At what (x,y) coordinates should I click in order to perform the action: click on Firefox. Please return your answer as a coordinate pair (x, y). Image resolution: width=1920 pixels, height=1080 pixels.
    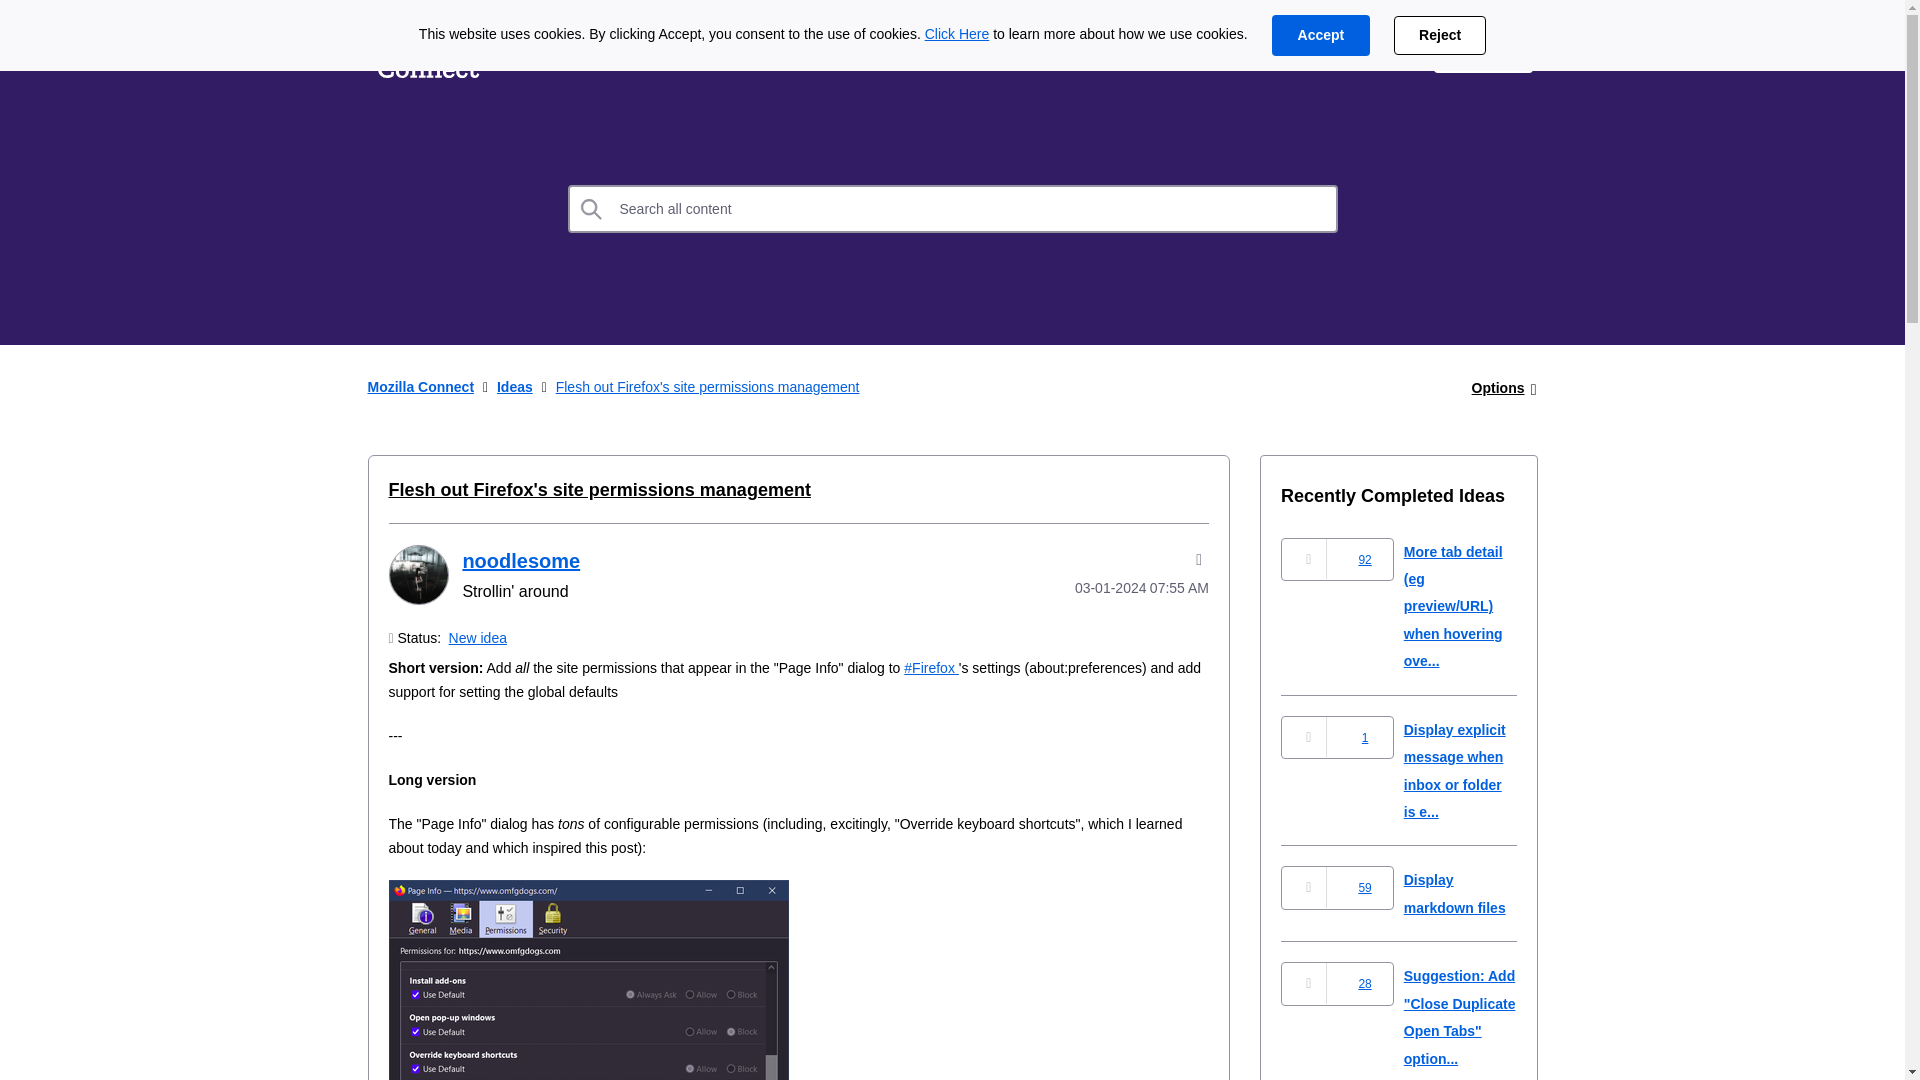
    Looking at the image, I should click on (931, 668).